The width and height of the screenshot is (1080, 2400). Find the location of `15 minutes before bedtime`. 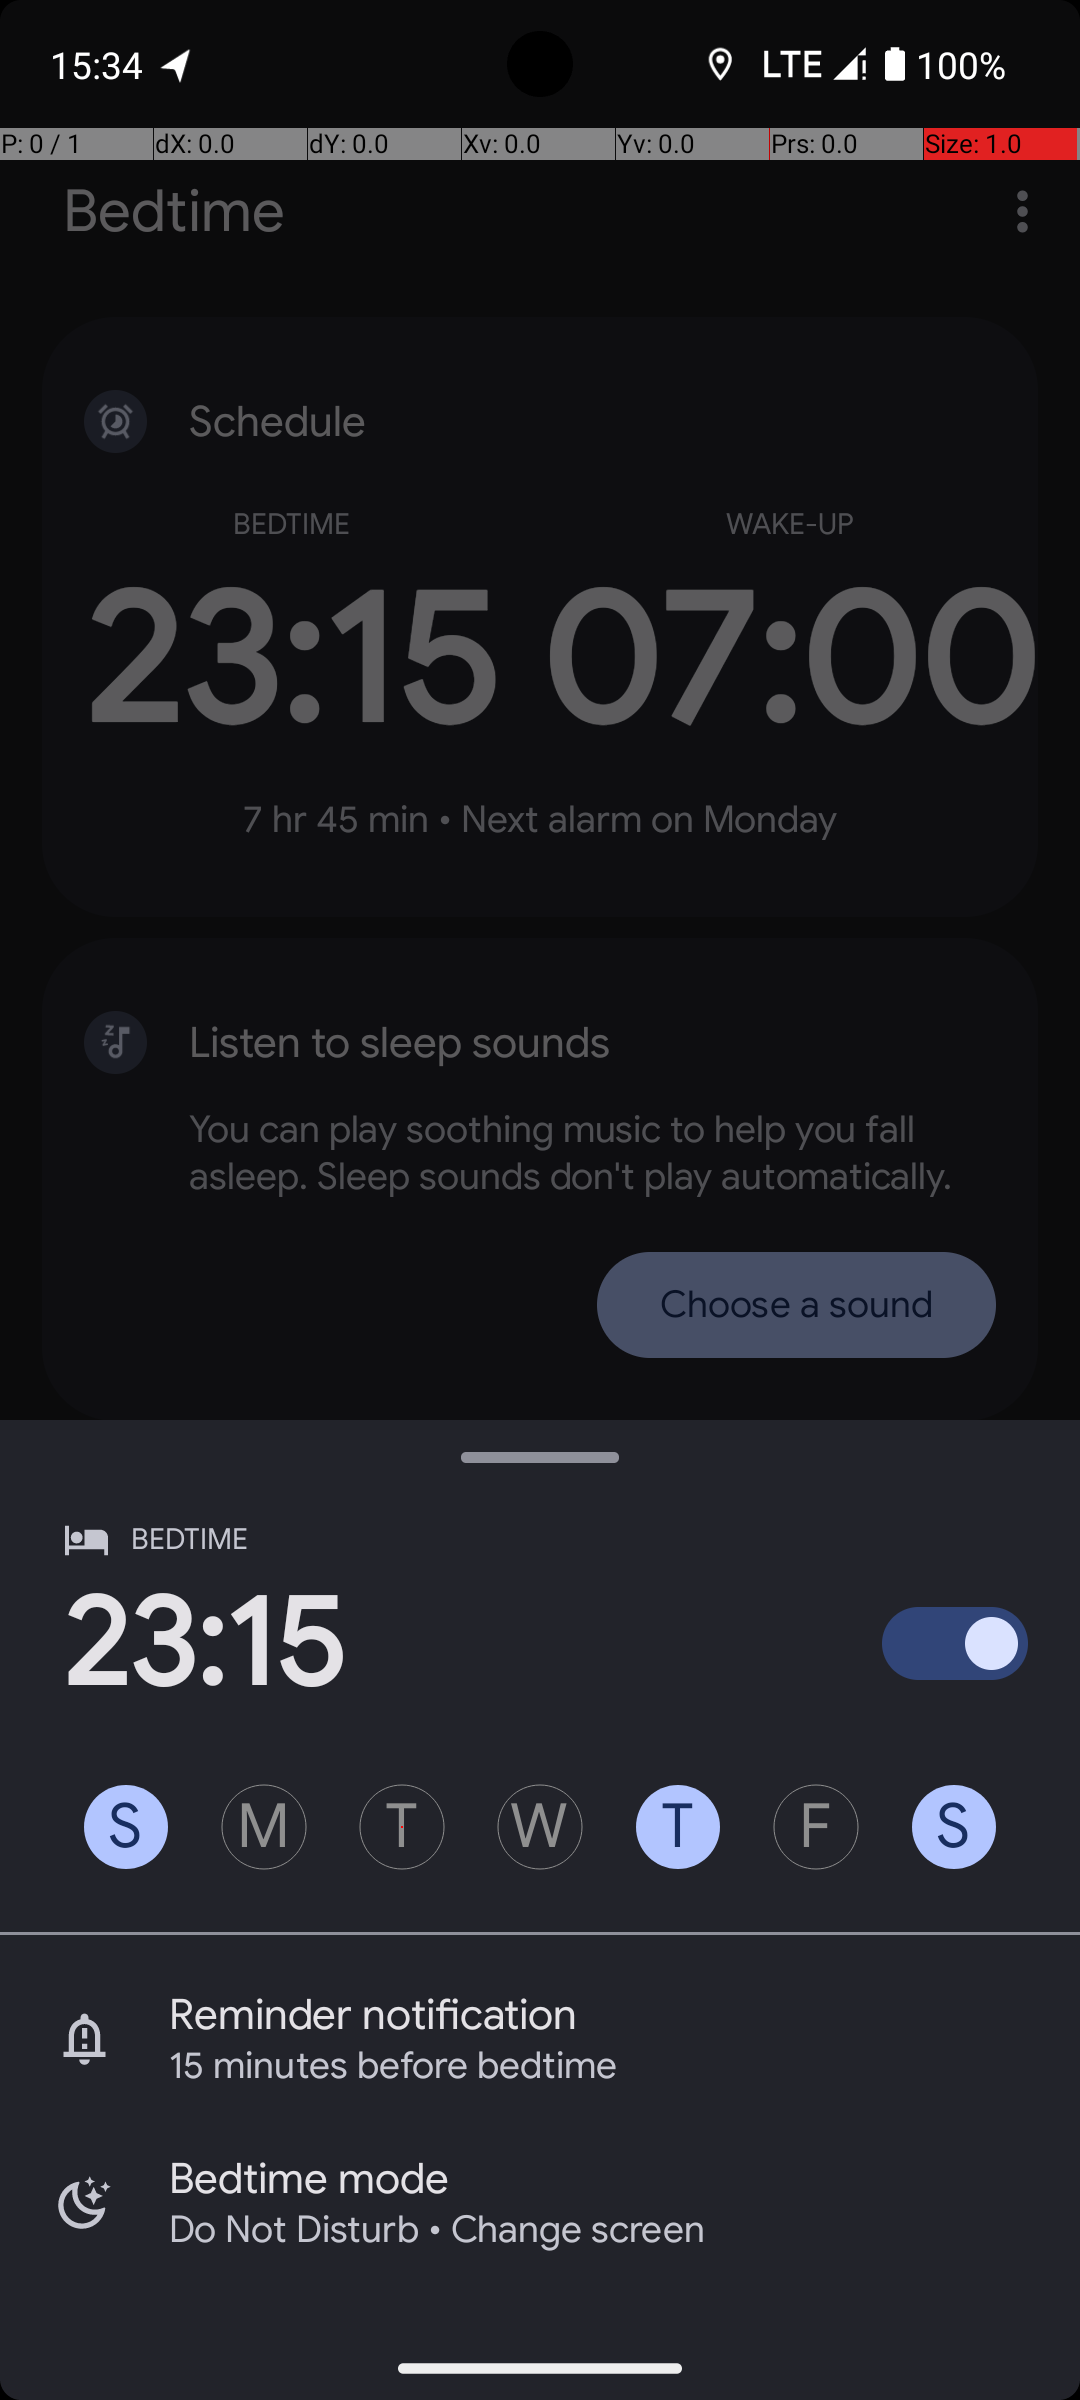

15 minutes before bedtime is located at coordinates (598, 2066).